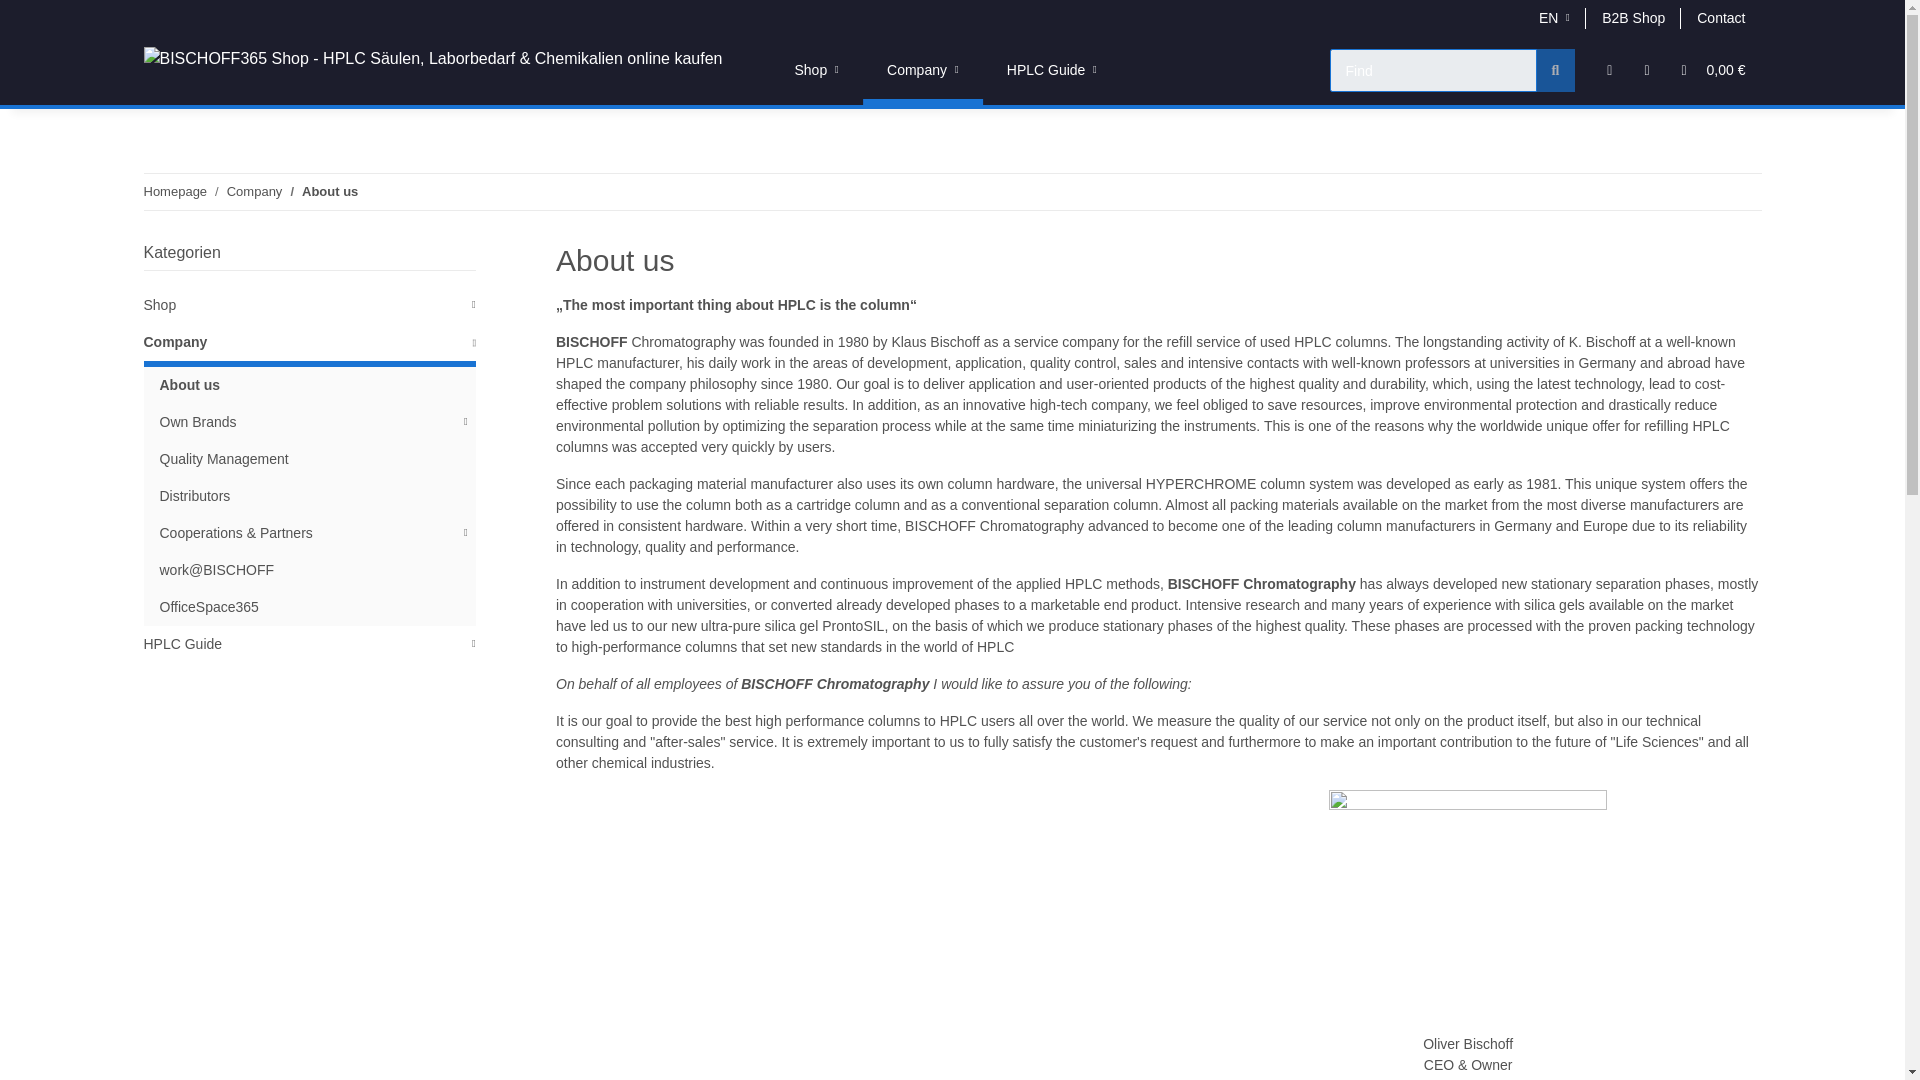 The height and width of the screenshot is (1080, 1920). What do you see at coordinates (1041, 82) in the screenshot?
I see `Shop` at bounding box center [1041, 82].